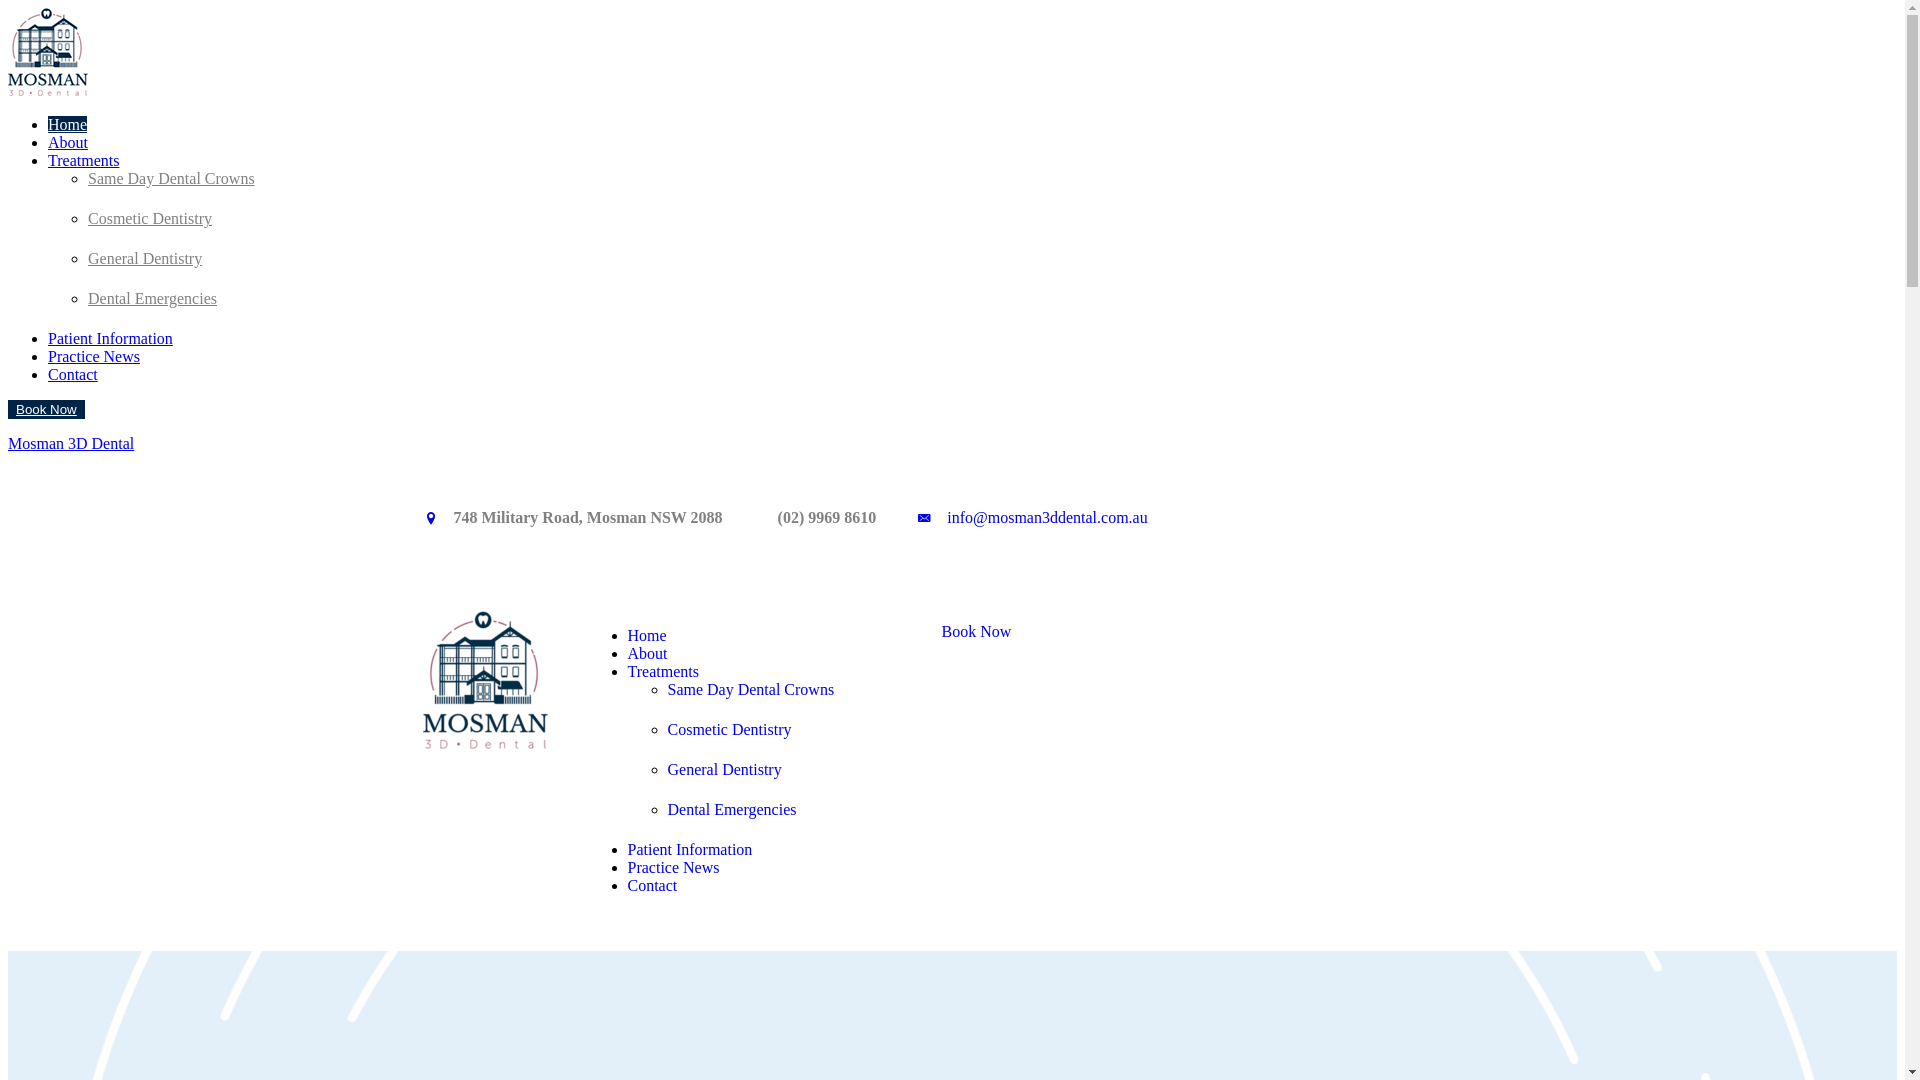 The width and height of the screenshot is (1920, 1080). I want to click on 748 Military Road, Mosman NSW 2088, so click(588, 518).